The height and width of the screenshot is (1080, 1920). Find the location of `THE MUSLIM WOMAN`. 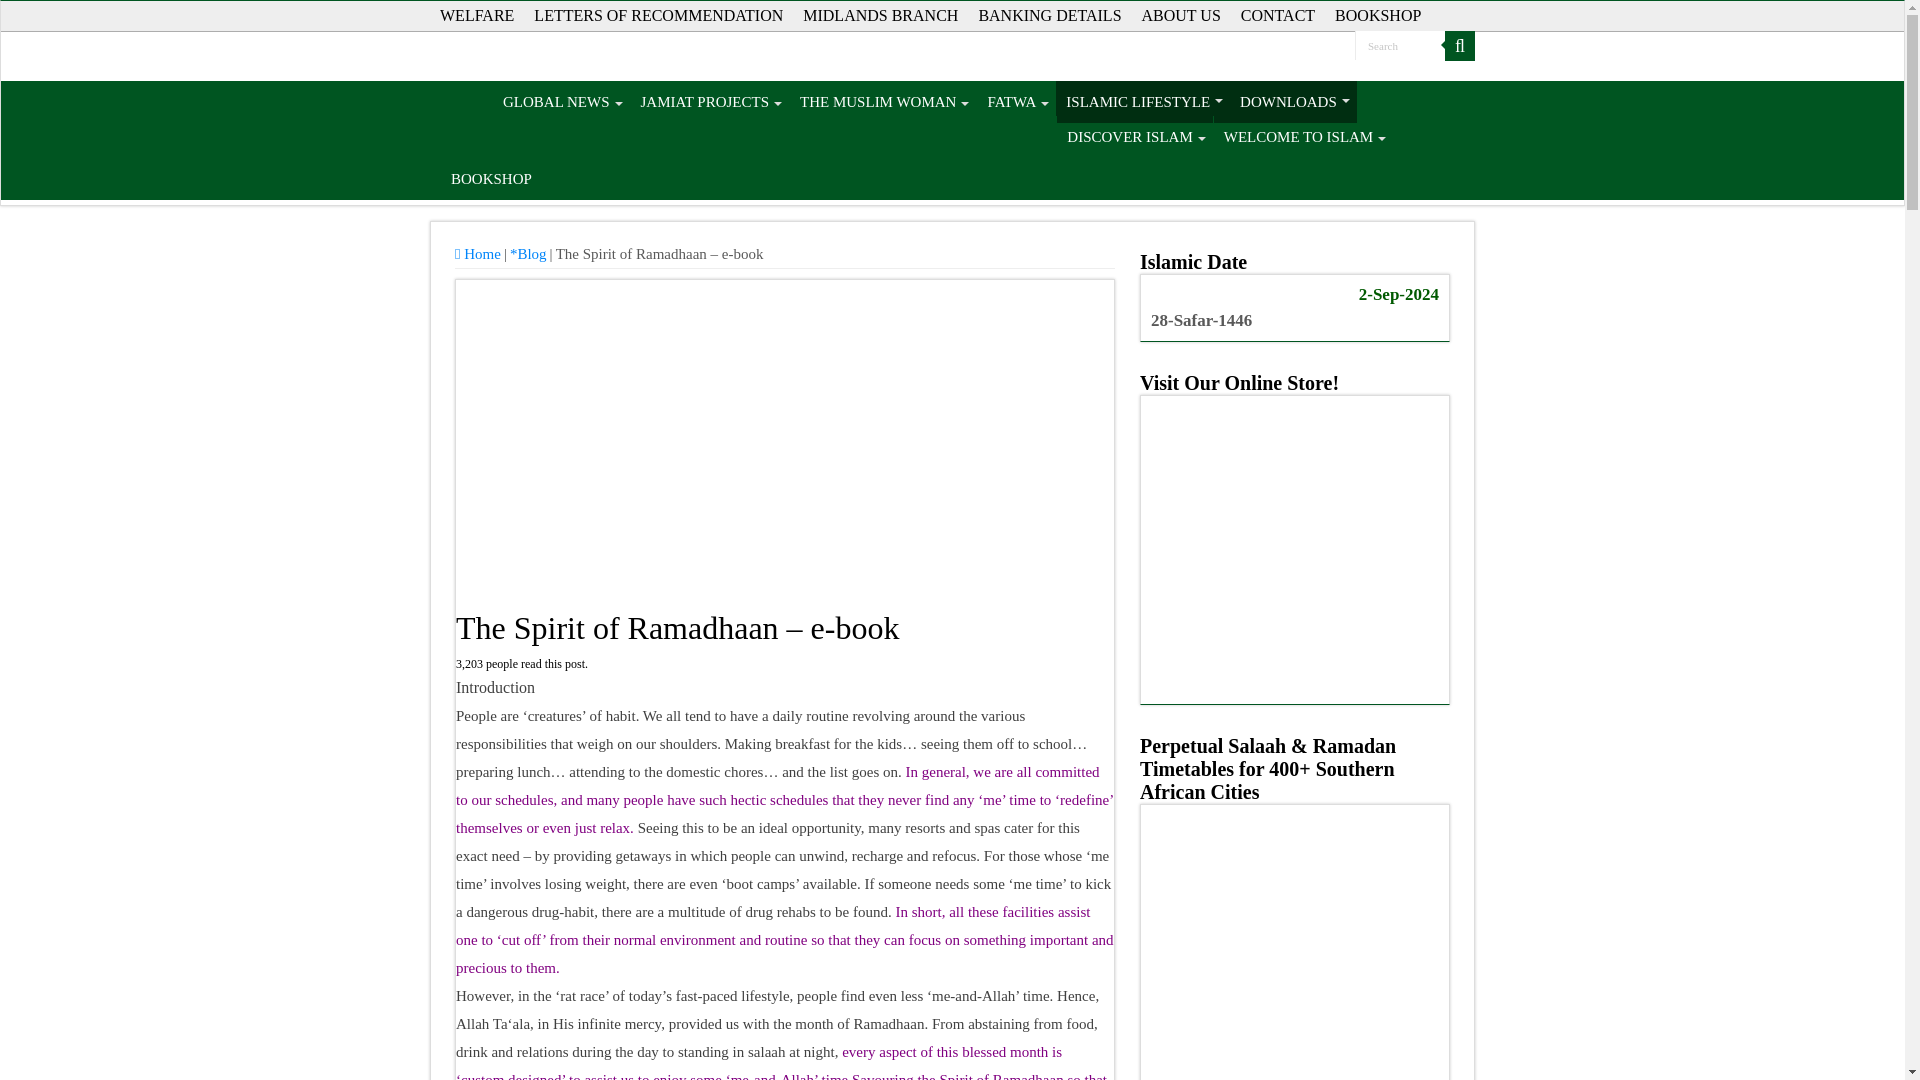

THE MUSLIM WOMAN is located at coordinates (882, 102).